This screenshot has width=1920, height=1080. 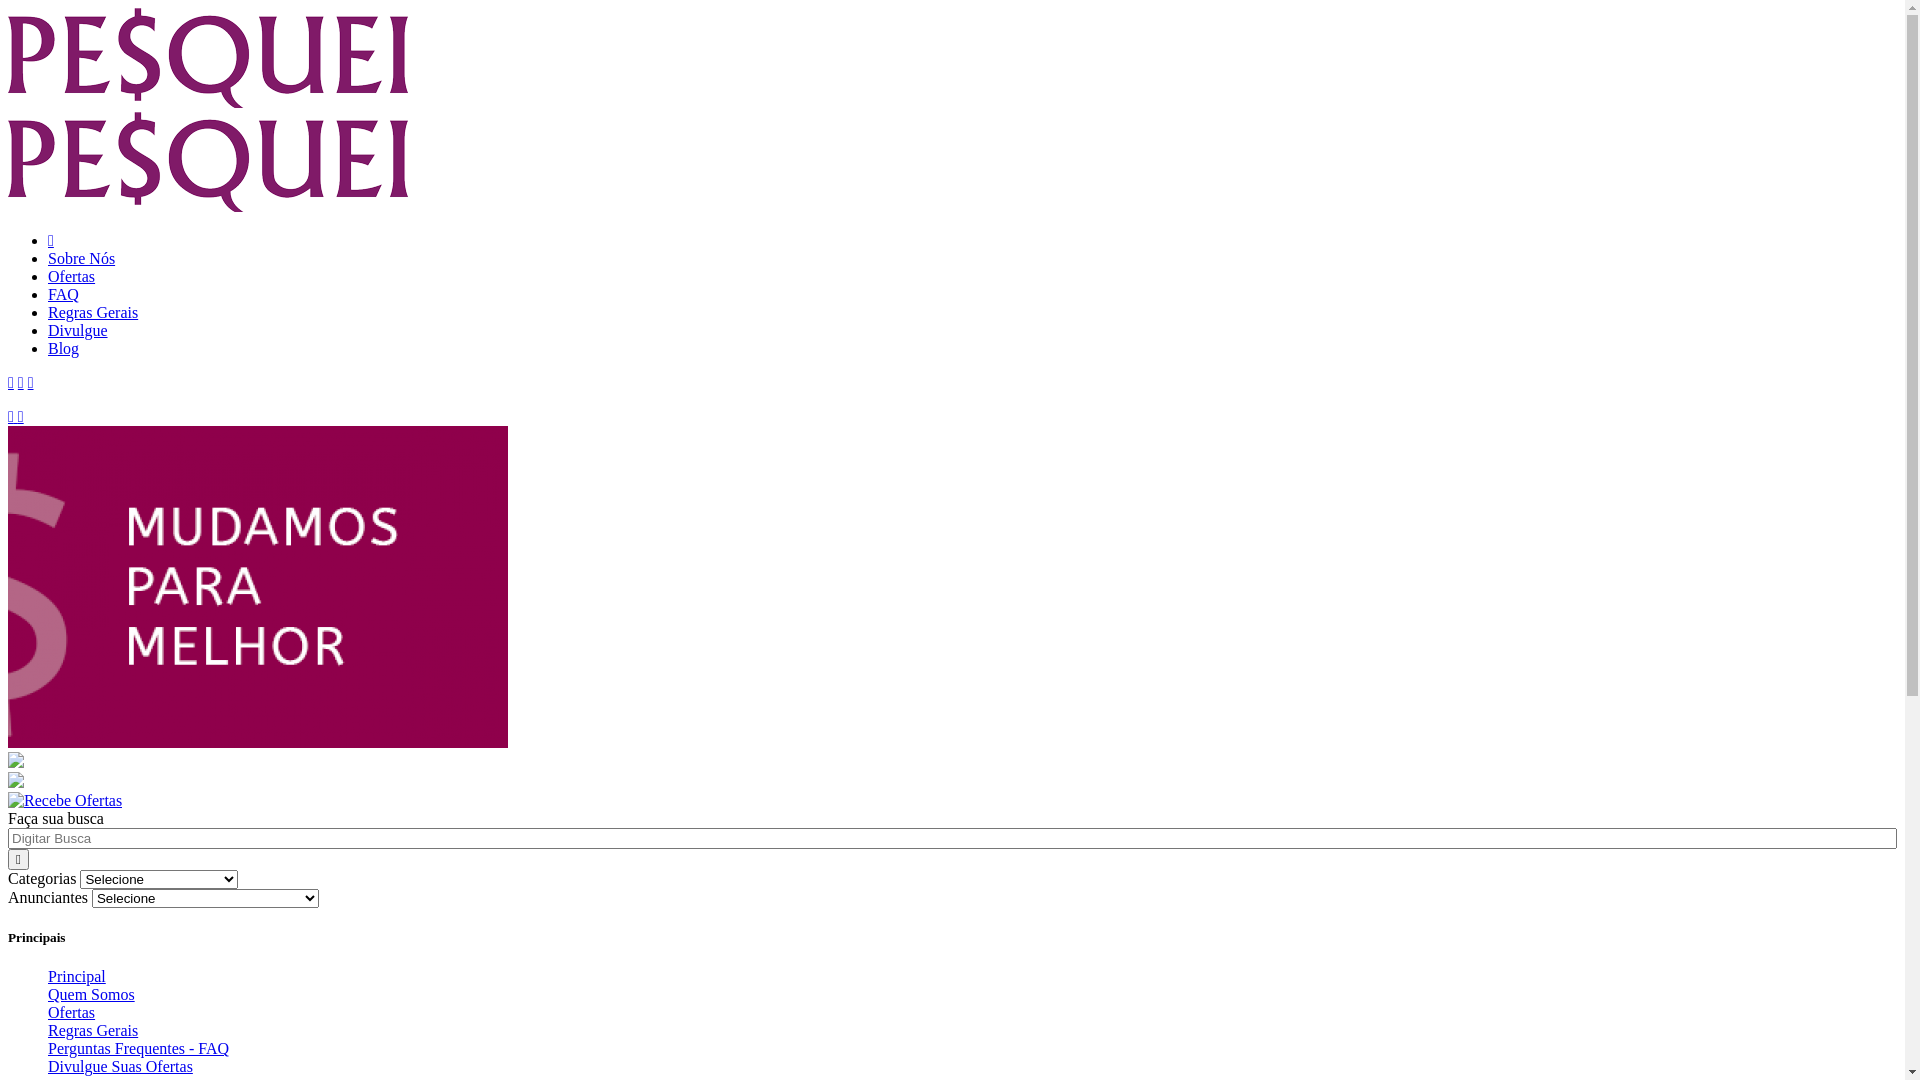 What do you see at coordinates (72, 1012) in the screenshot?
I see `Ofertas` at bounding box center [72, 1012].